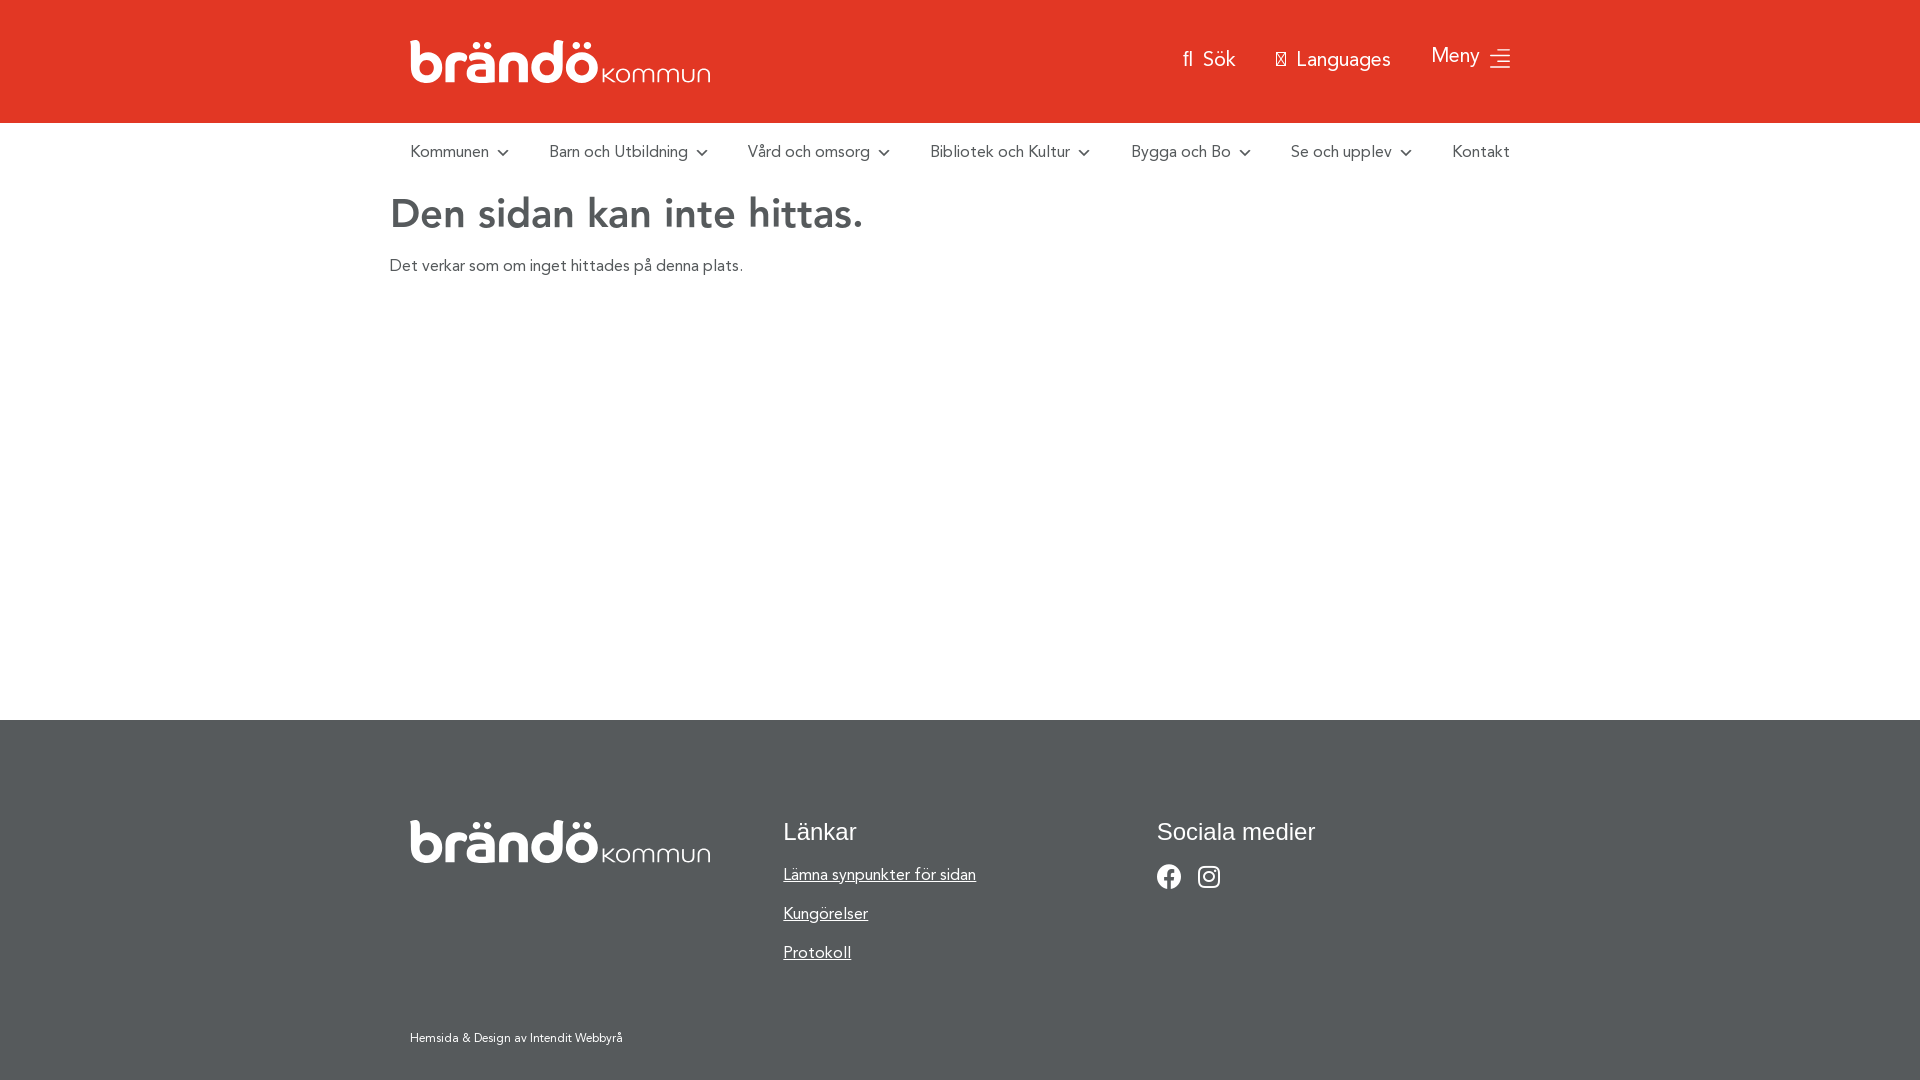 The height and width of the screenshot is (1080, 1920). I want to click on Se och upplev, so click(1352, 153).